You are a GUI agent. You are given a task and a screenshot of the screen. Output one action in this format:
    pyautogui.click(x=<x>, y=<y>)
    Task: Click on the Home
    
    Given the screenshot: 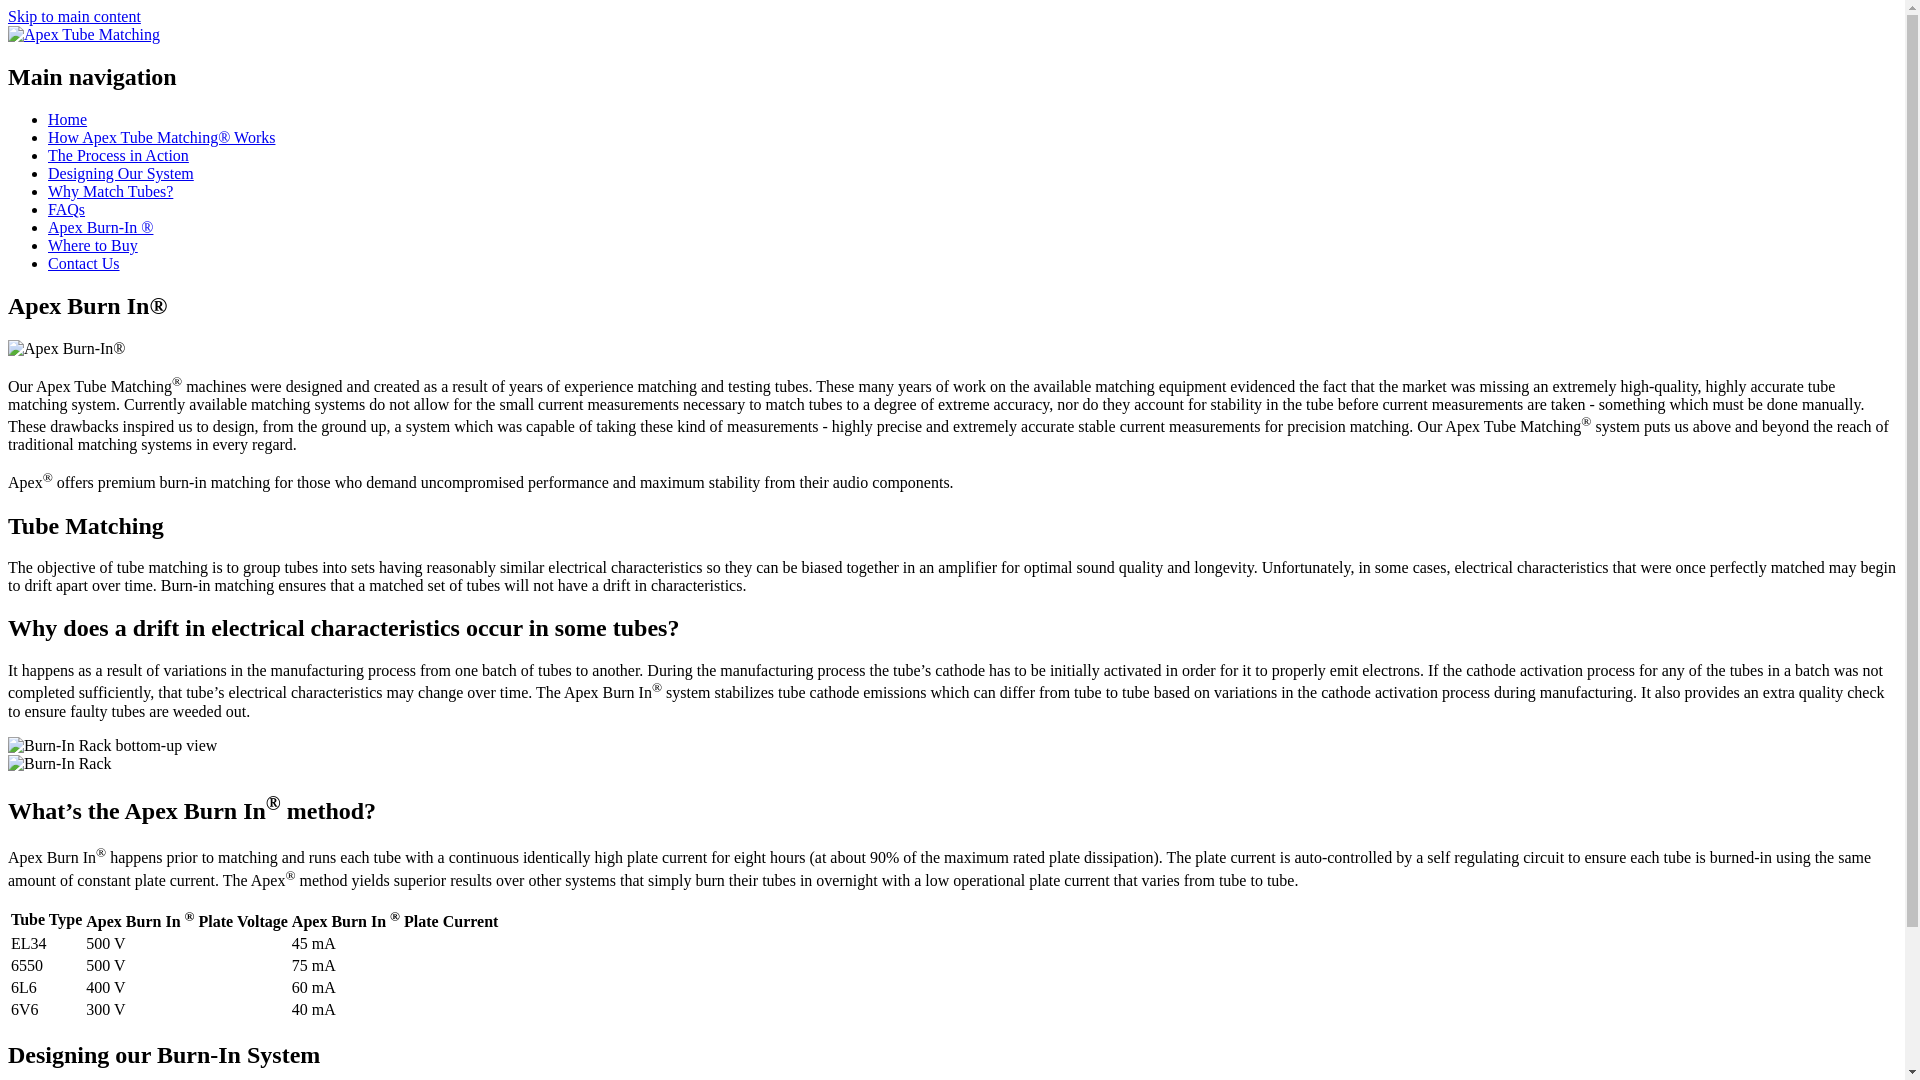 What is the action you would take?
    pyautogui.click(x=67, y=120)
    